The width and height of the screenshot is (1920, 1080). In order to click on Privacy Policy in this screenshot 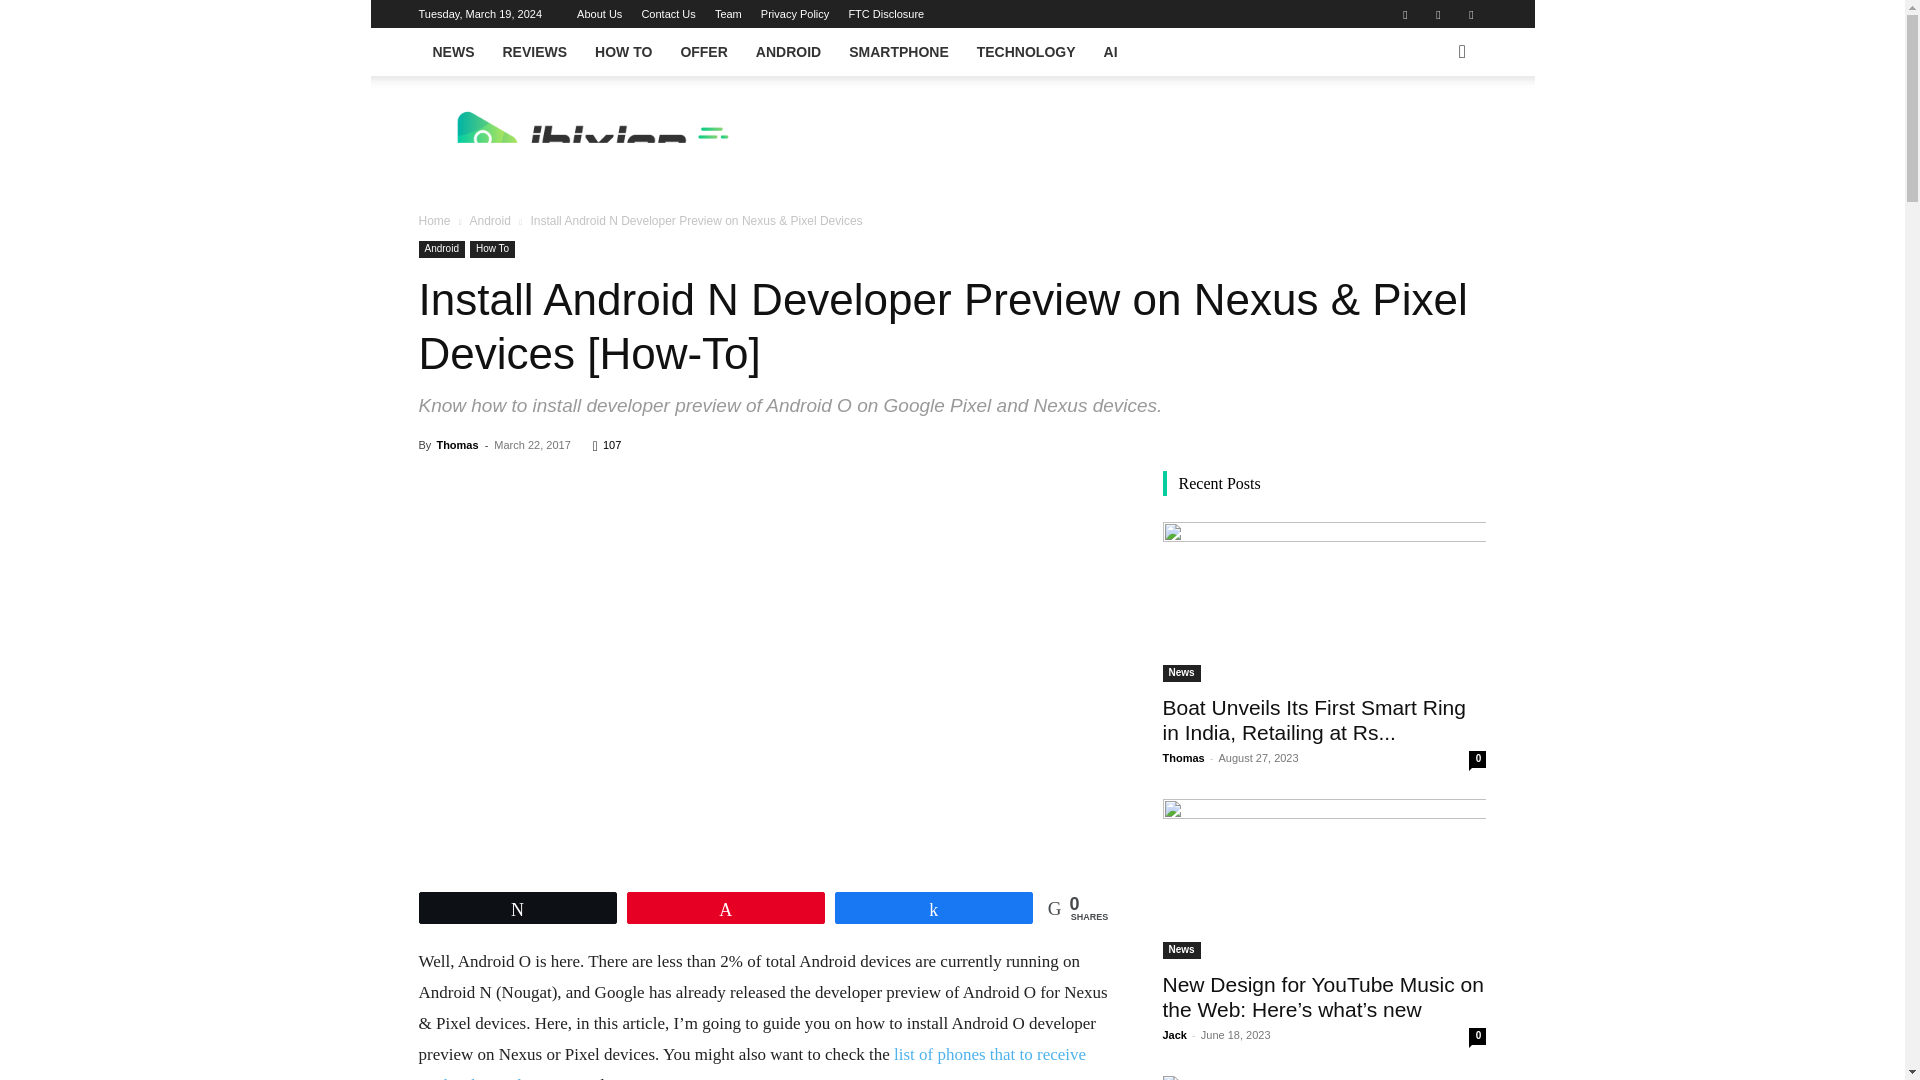, I will do `click(794, 14)`.